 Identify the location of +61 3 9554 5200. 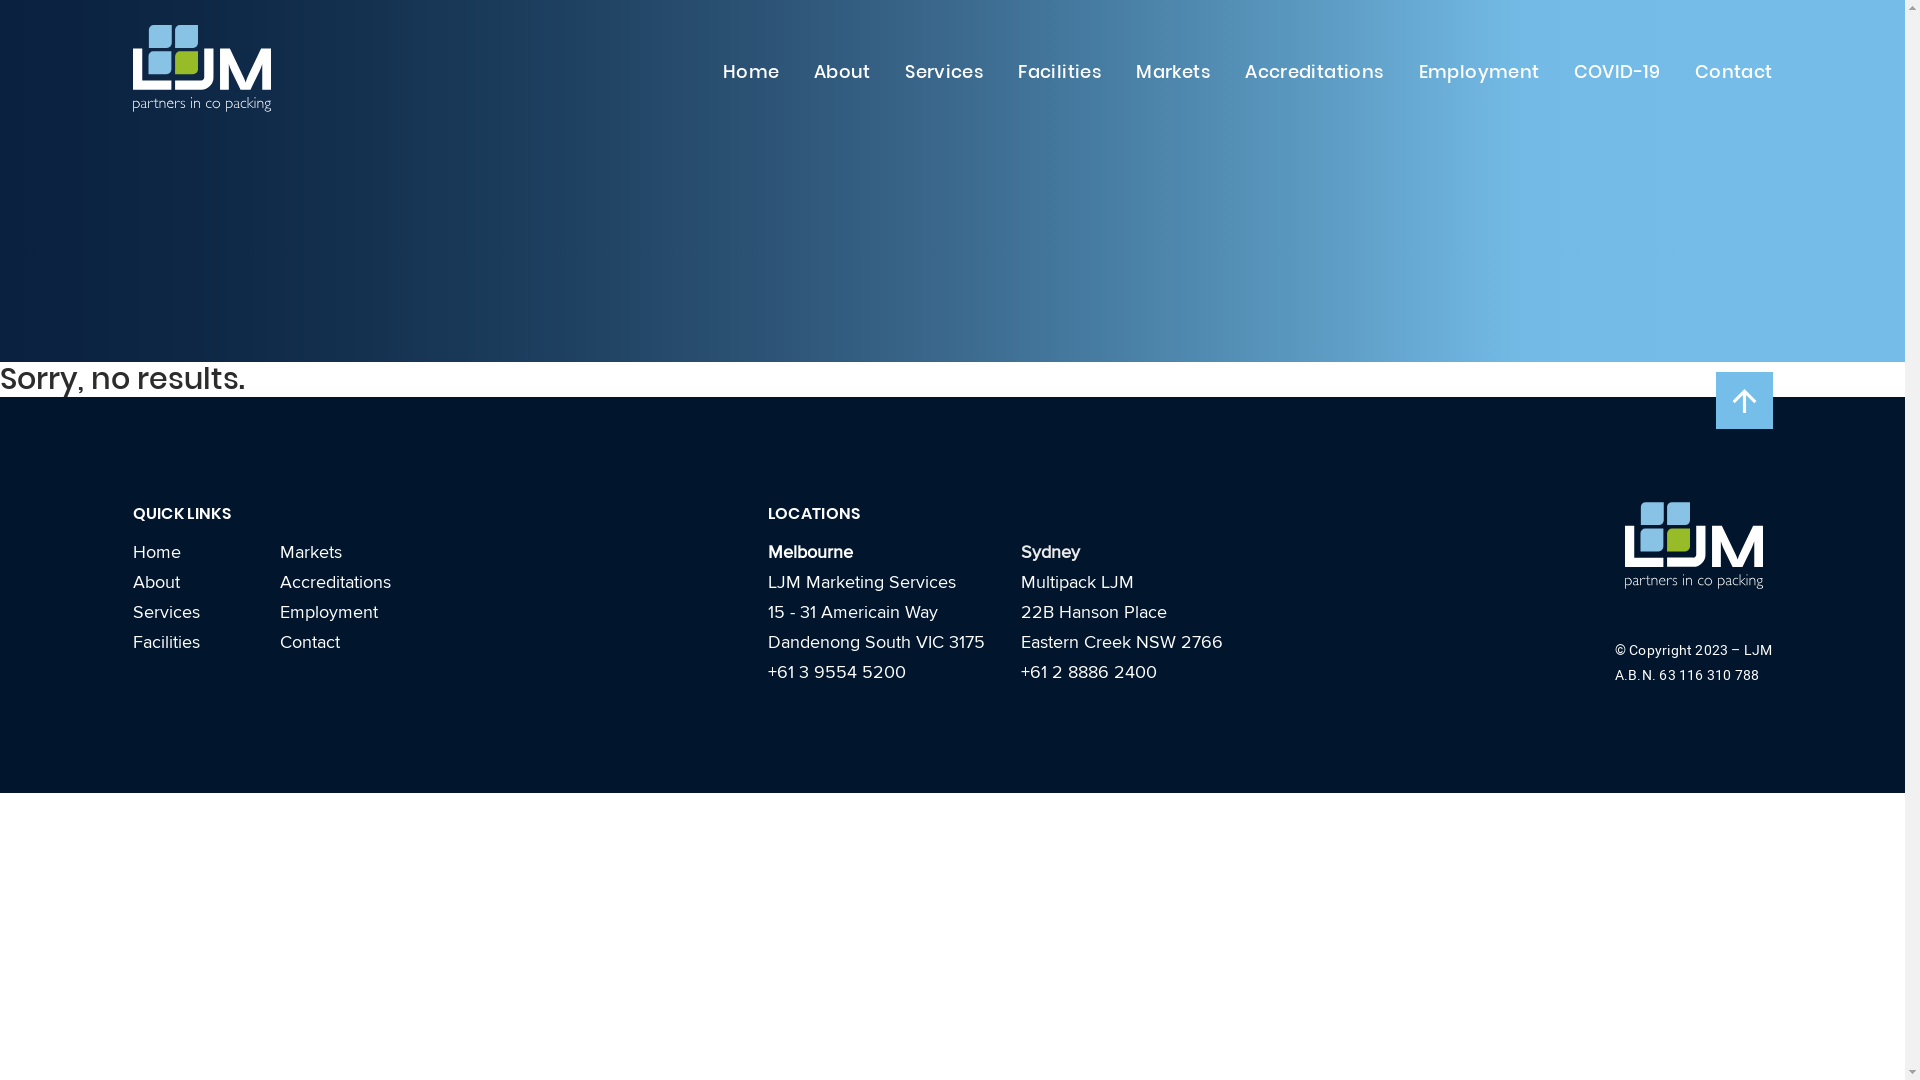
(837, 672).